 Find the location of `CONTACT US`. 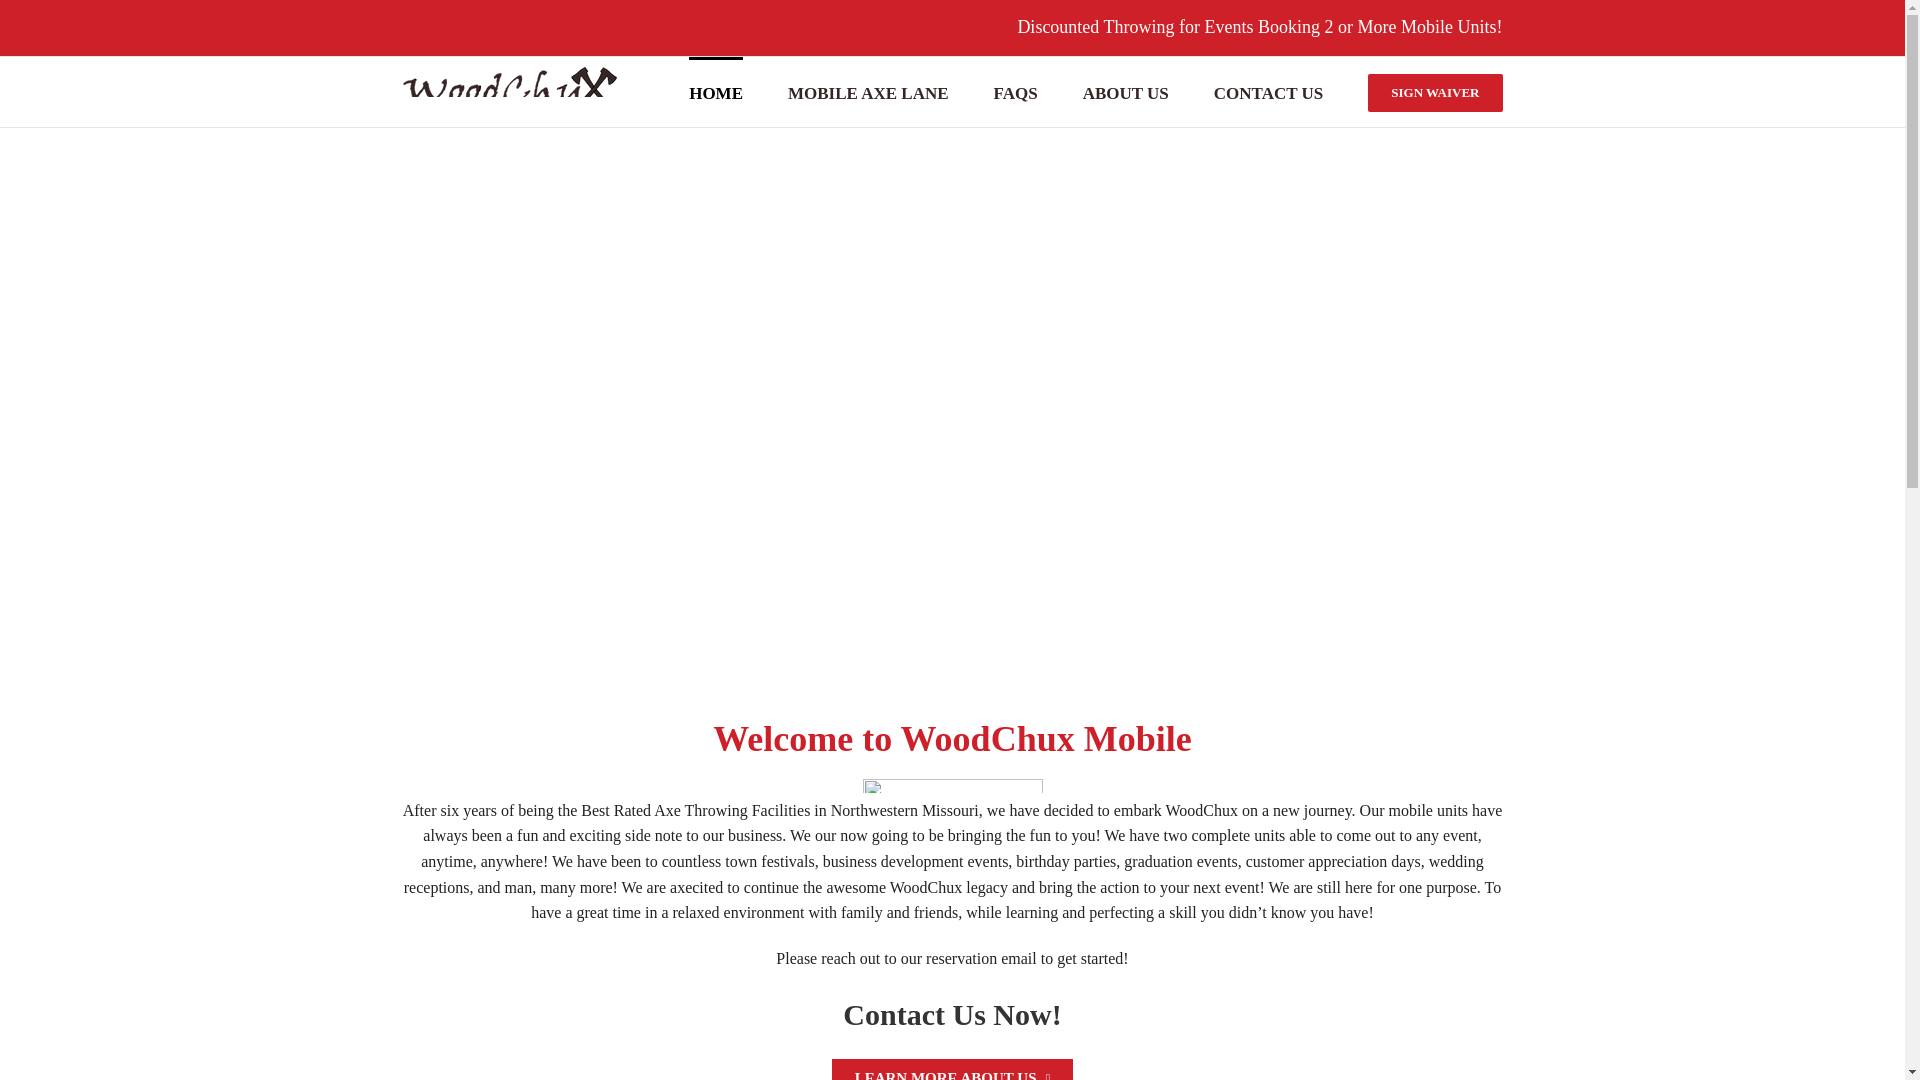

CONTACT US is located at coordinates (1268, 92).